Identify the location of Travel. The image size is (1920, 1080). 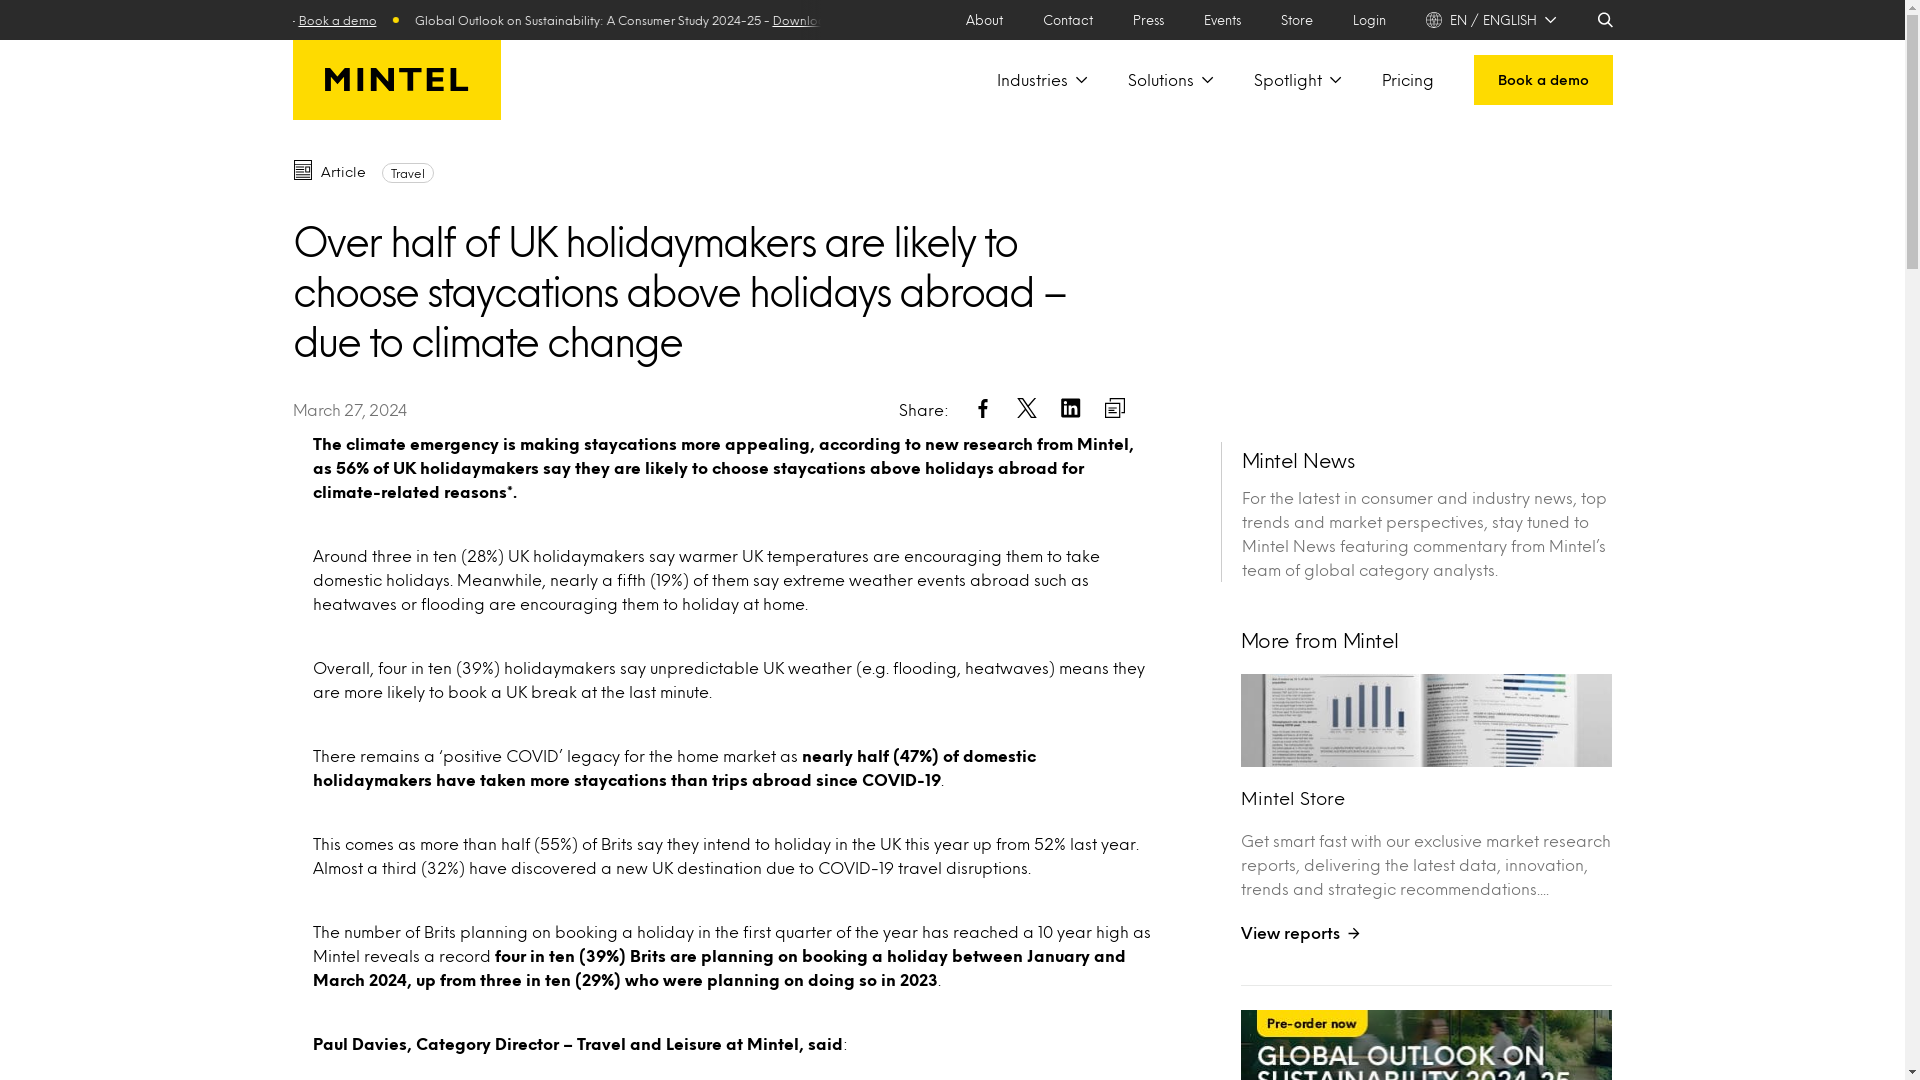
(408, 172).